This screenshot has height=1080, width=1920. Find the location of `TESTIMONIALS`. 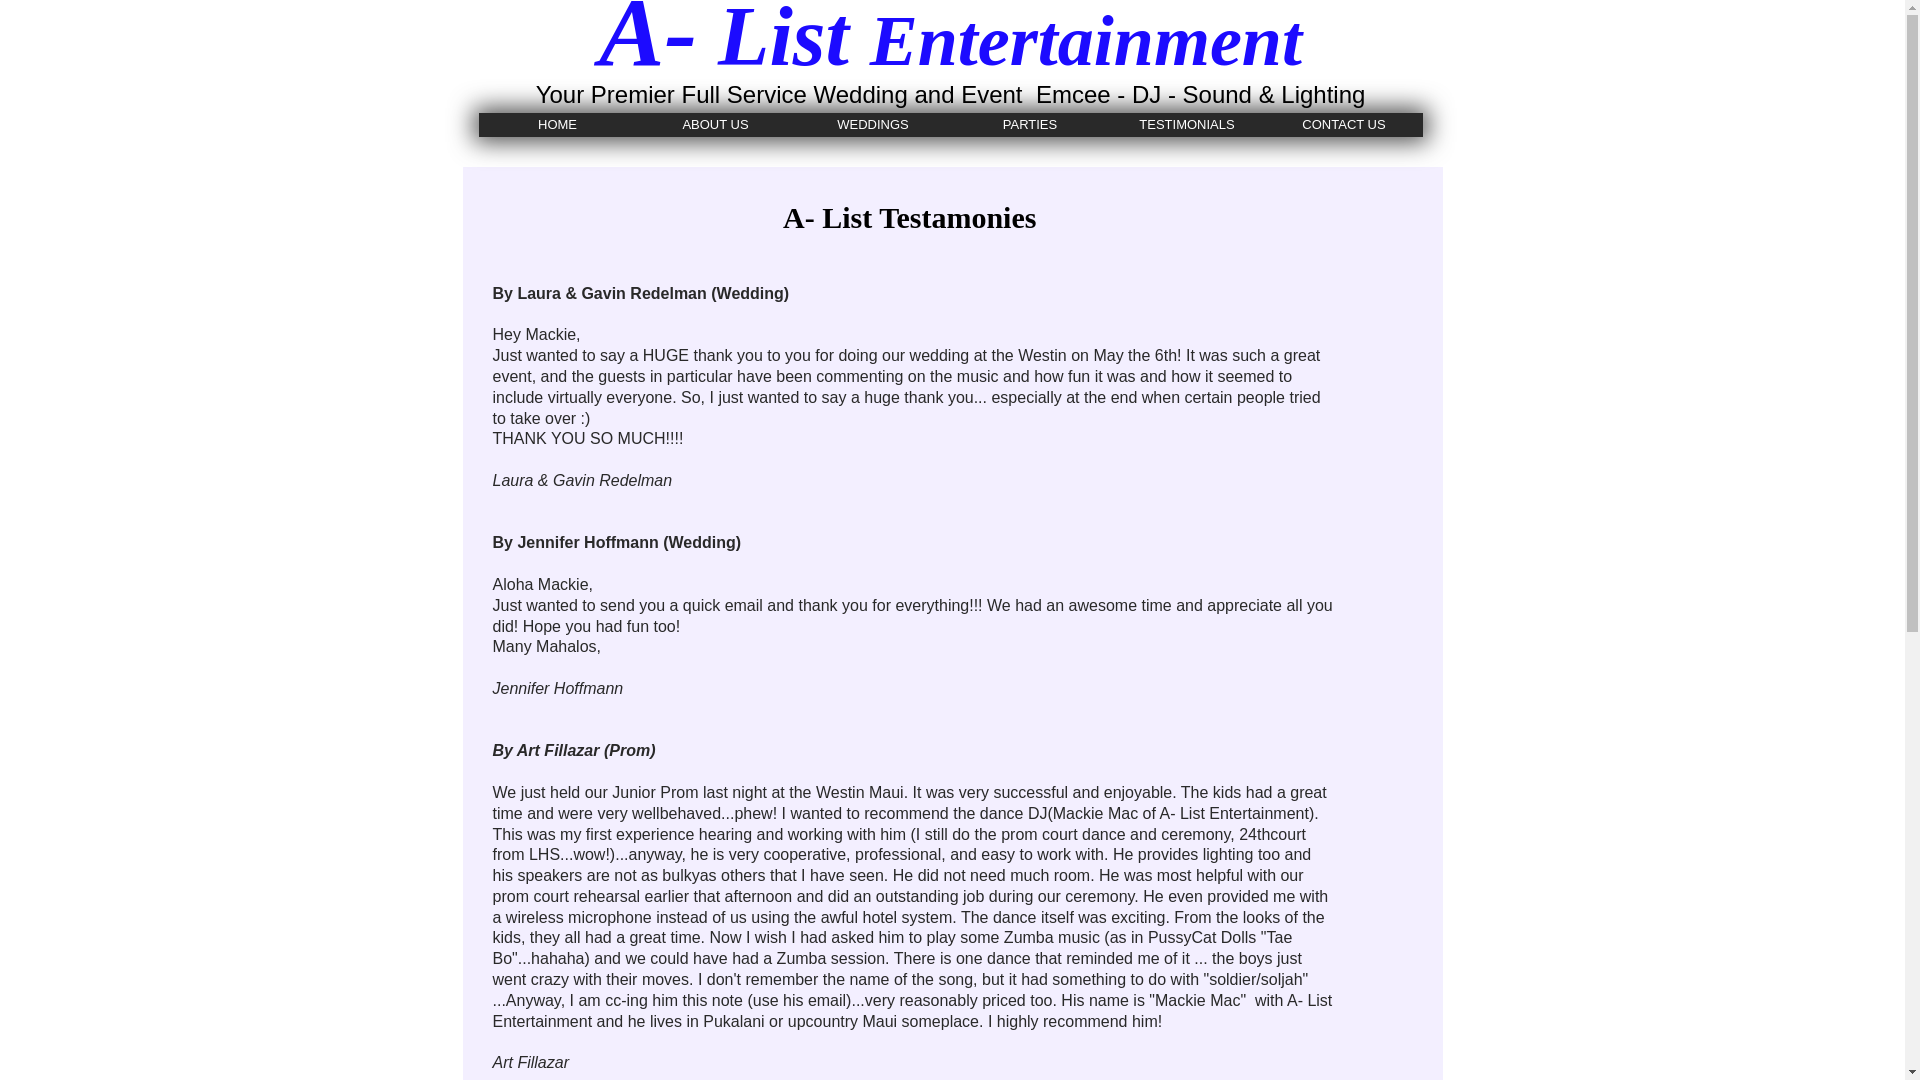

TESTIMONIALS is located at coordinates (1186, 125).